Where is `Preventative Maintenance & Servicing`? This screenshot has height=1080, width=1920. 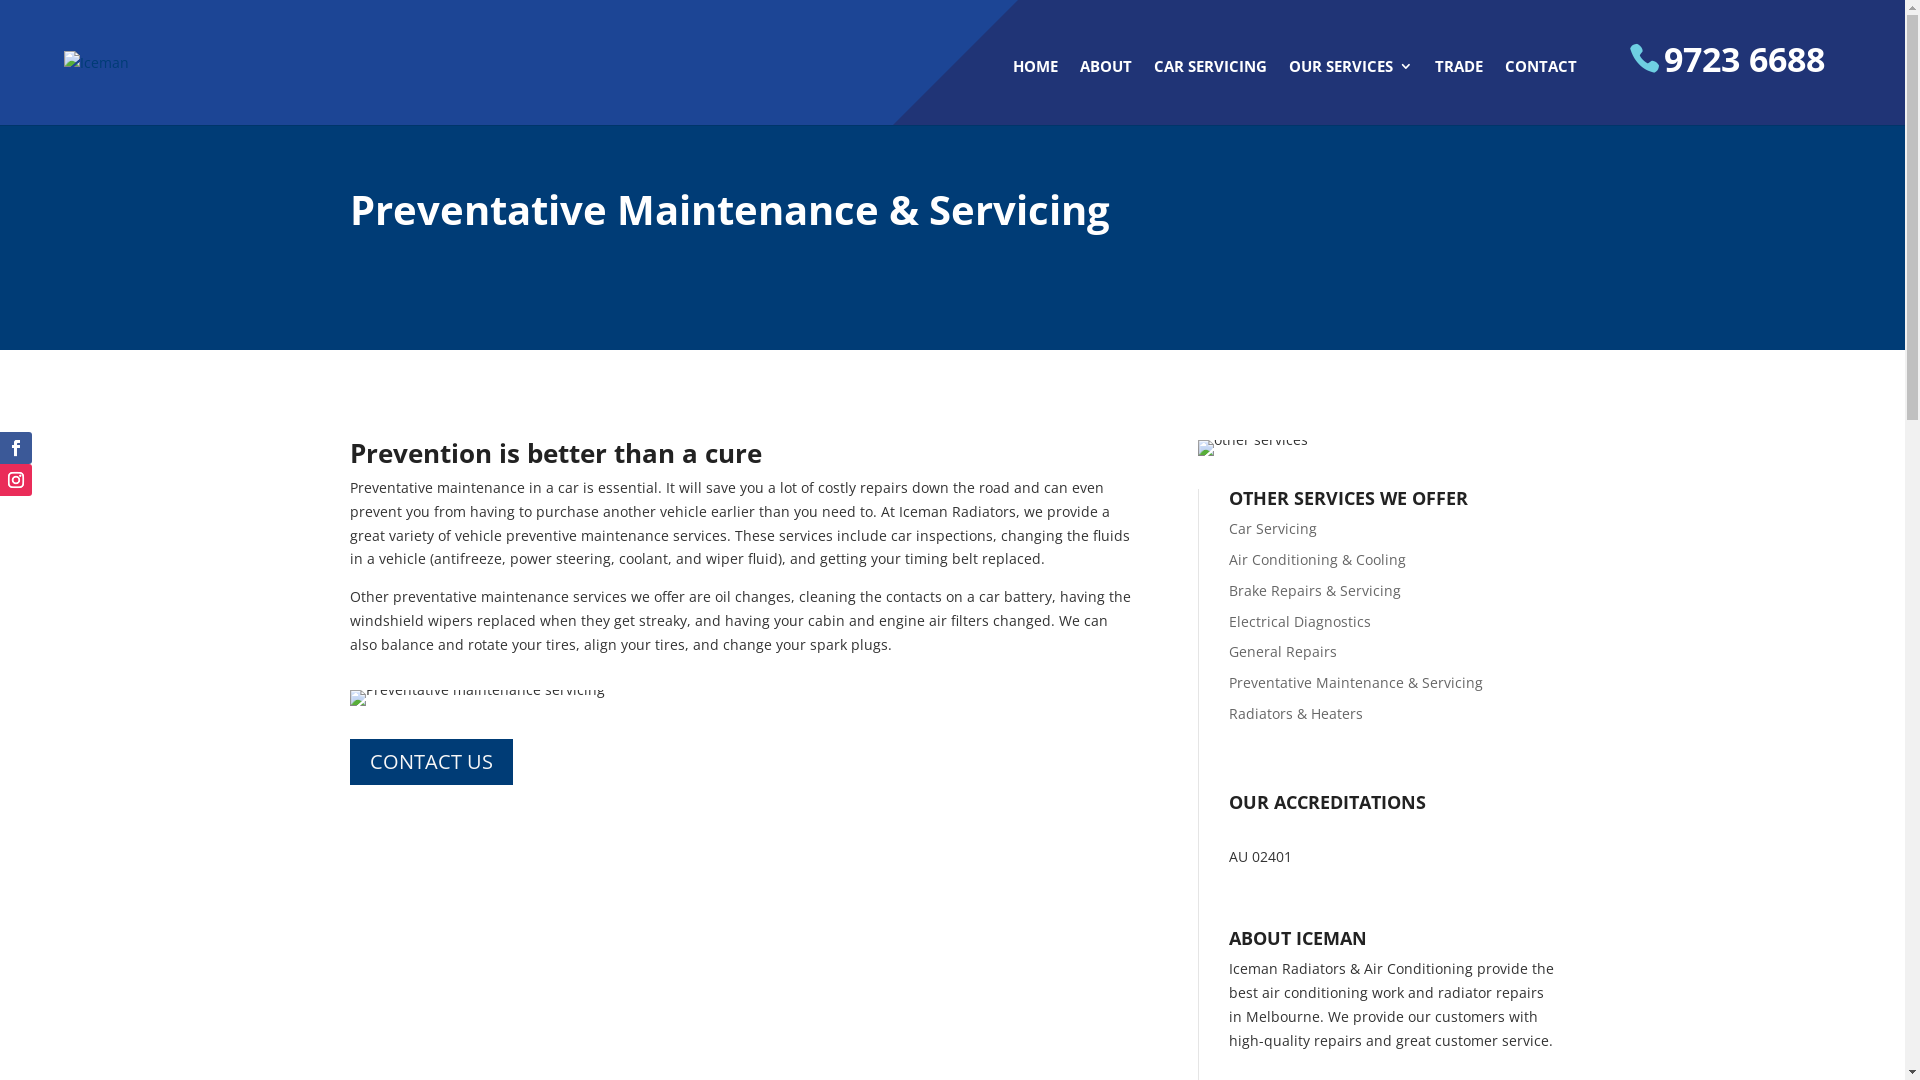 Preventative Maintenance & Servicing is located at coordinates (1356, 682).